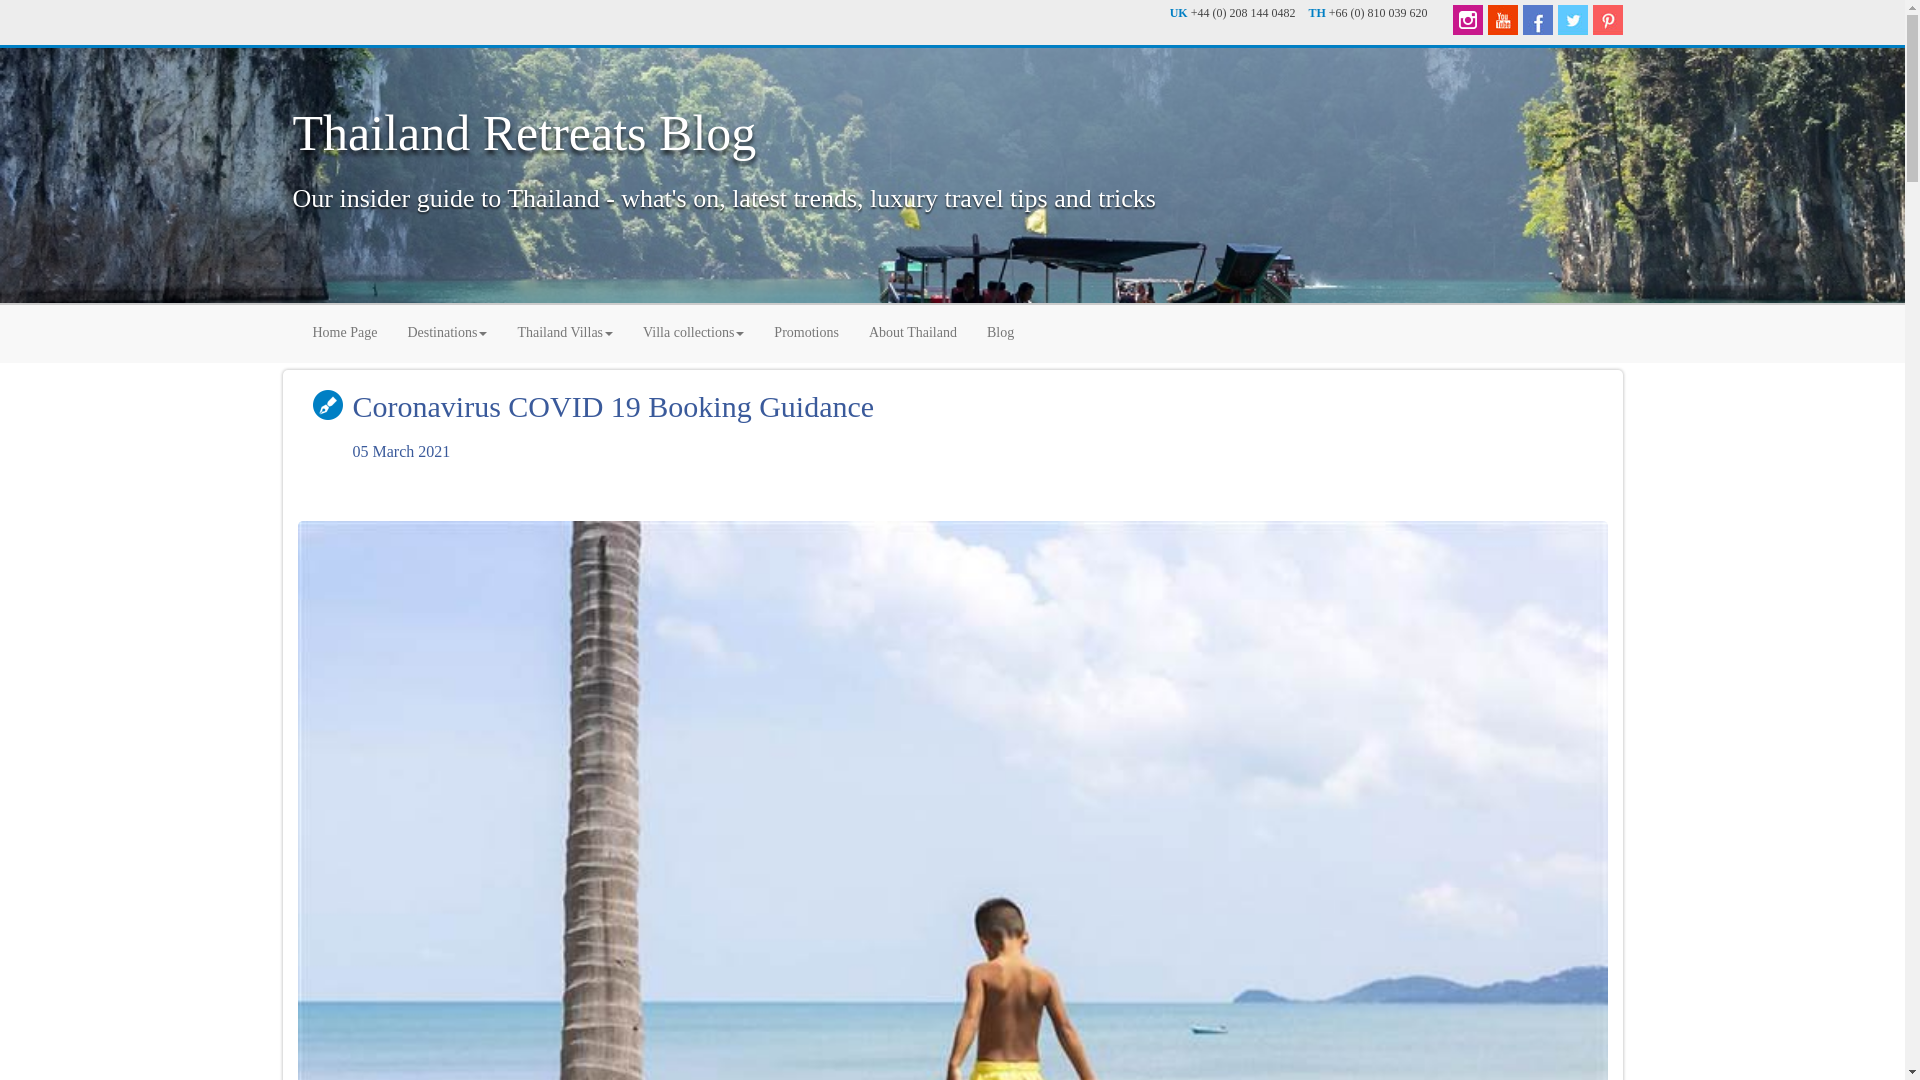 The image size is (1920, 1080). I want to click on Home Page, so click(345, 330).